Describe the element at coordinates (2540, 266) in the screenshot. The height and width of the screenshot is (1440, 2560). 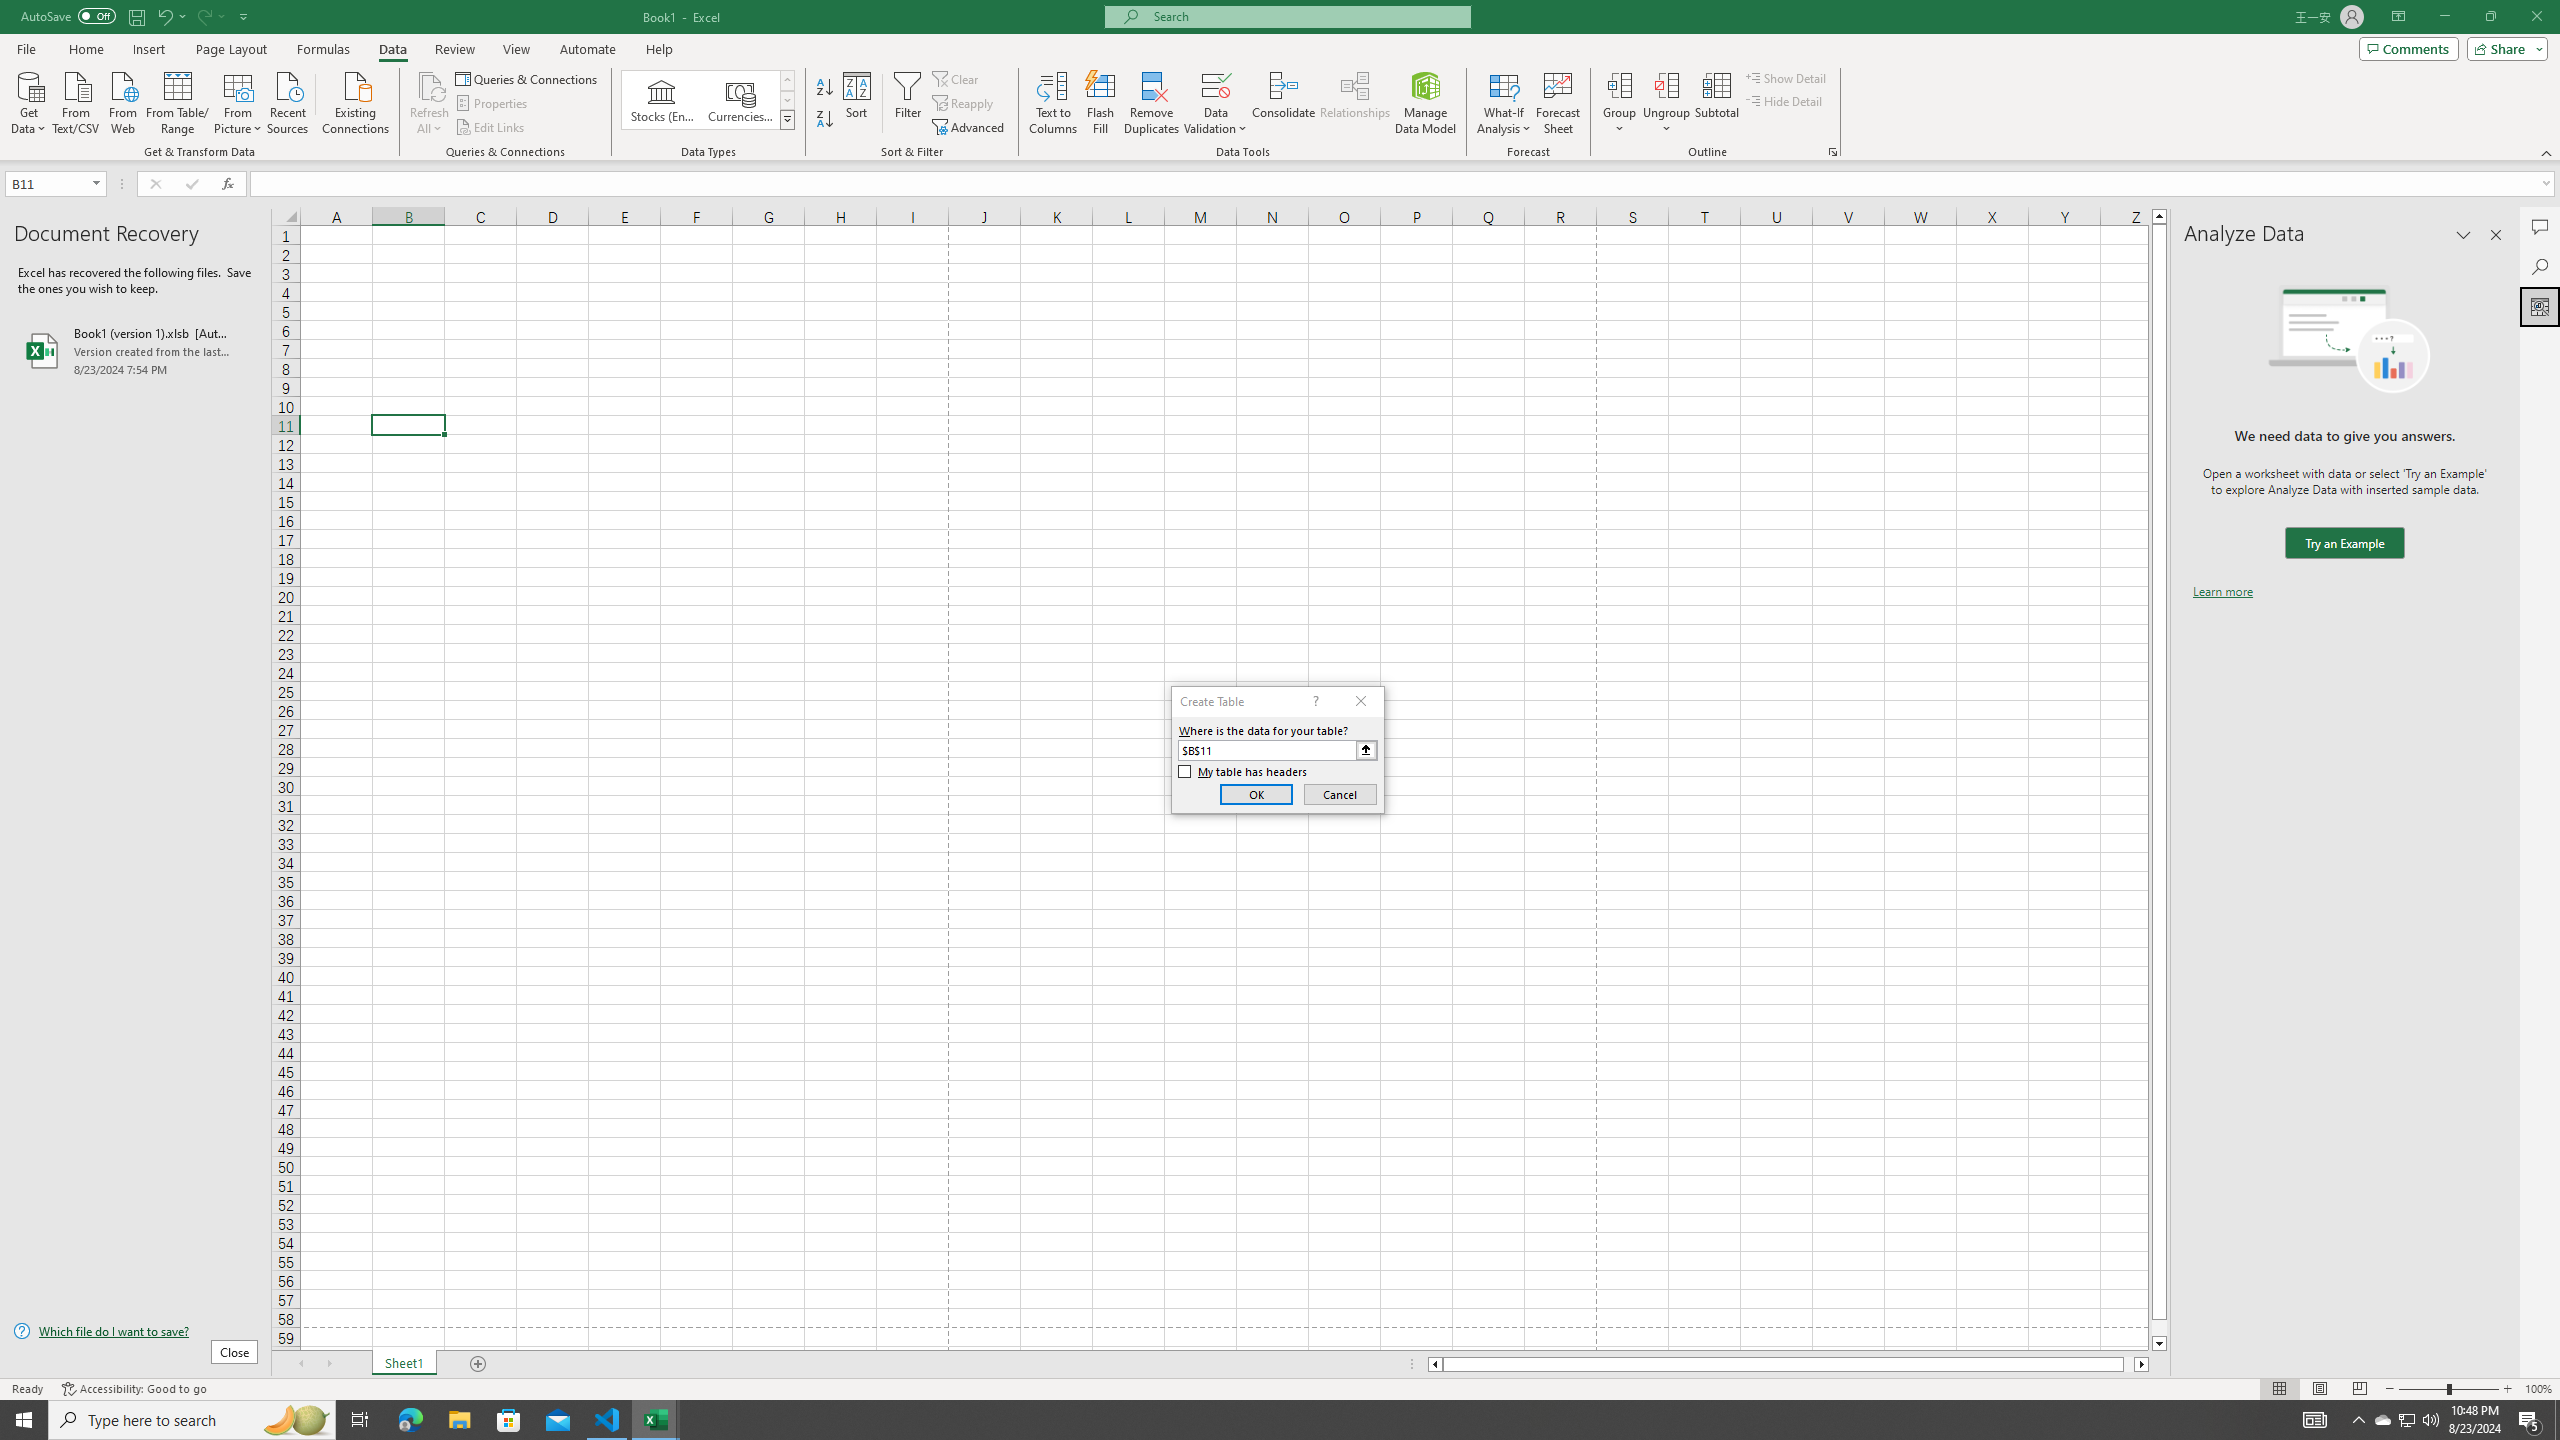
I see `Search` at that location.